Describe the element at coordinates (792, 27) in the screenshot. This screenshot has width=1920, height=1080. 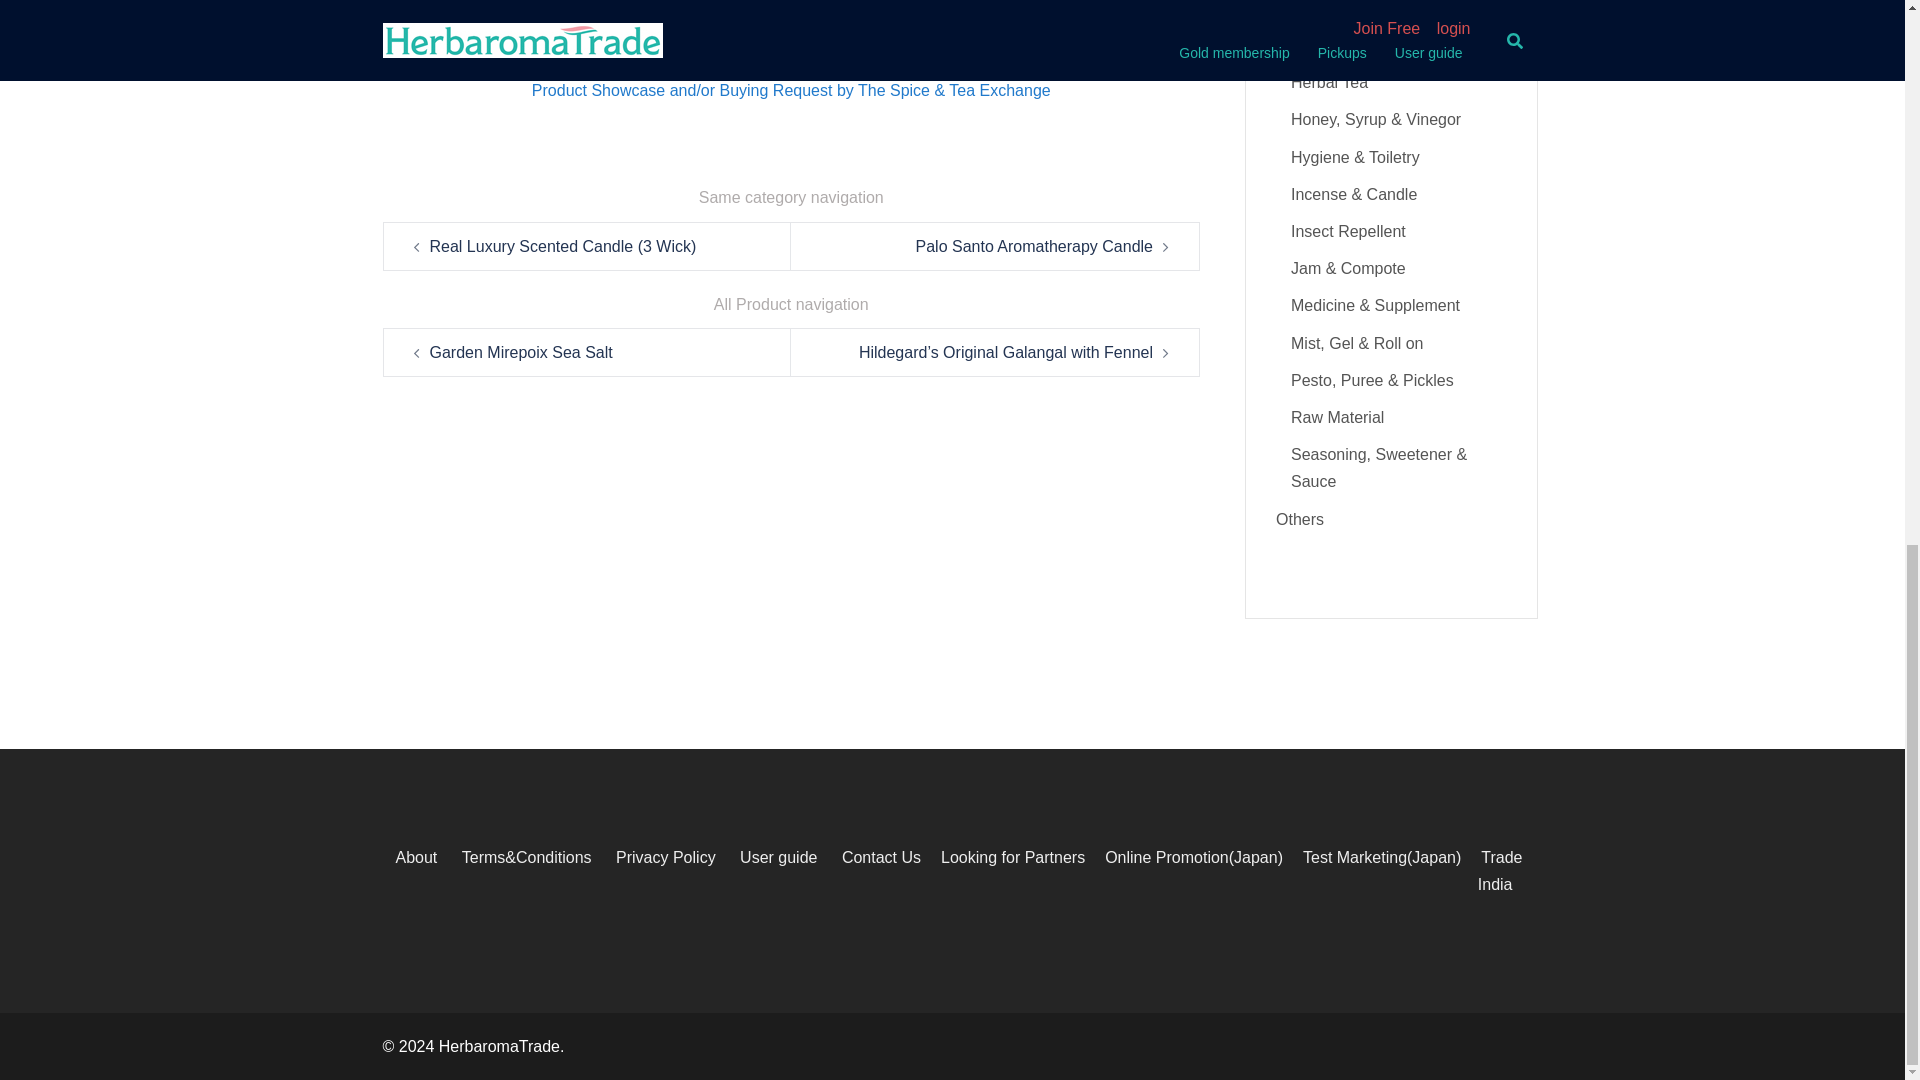
I see `send message` at that location.